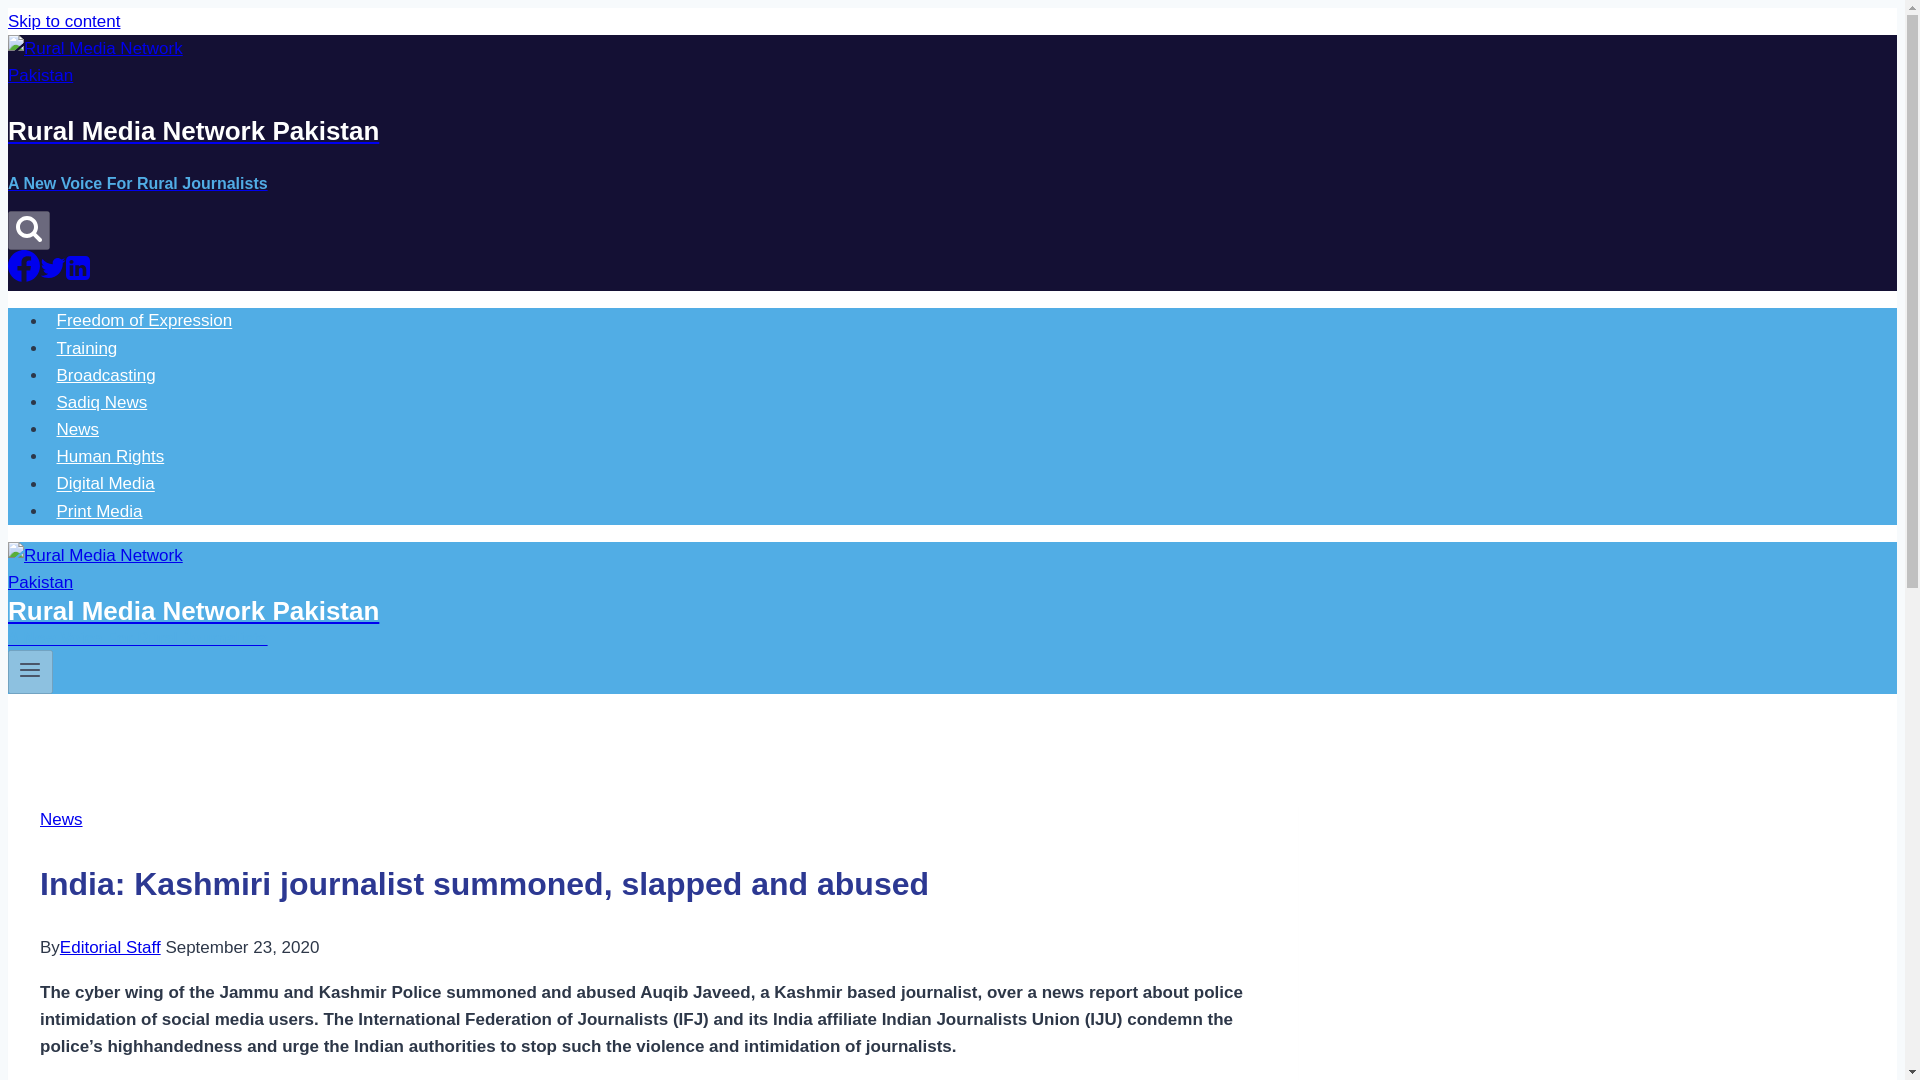 This screenshot has height=1080, width=1920. What do you see at coordinates (78, 276) in the screenshot?
I see `Linkedin` at bounding box center [78, 276].